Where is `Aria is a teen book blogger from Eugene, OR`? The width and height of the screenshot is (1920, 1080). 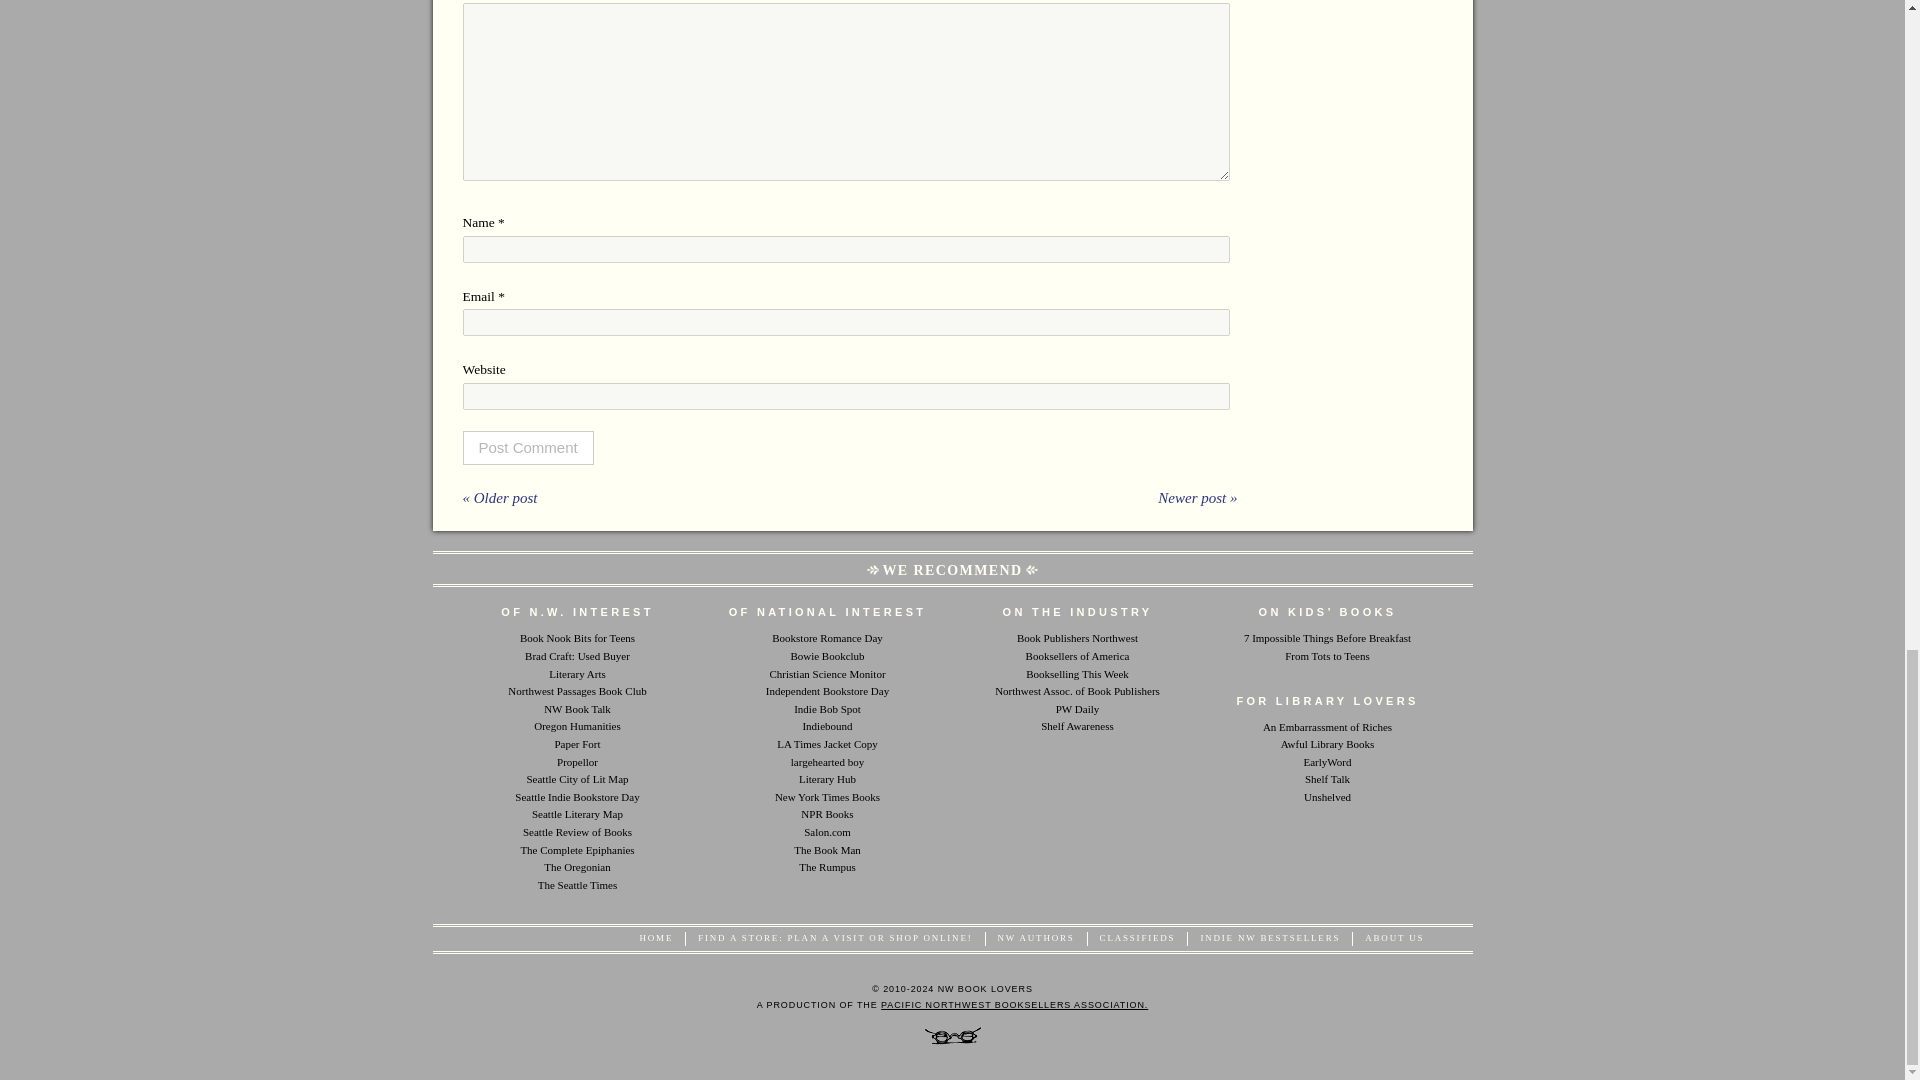 Aria is a teen book blogger from Eugene, OR is located at coordinates (578, 637).